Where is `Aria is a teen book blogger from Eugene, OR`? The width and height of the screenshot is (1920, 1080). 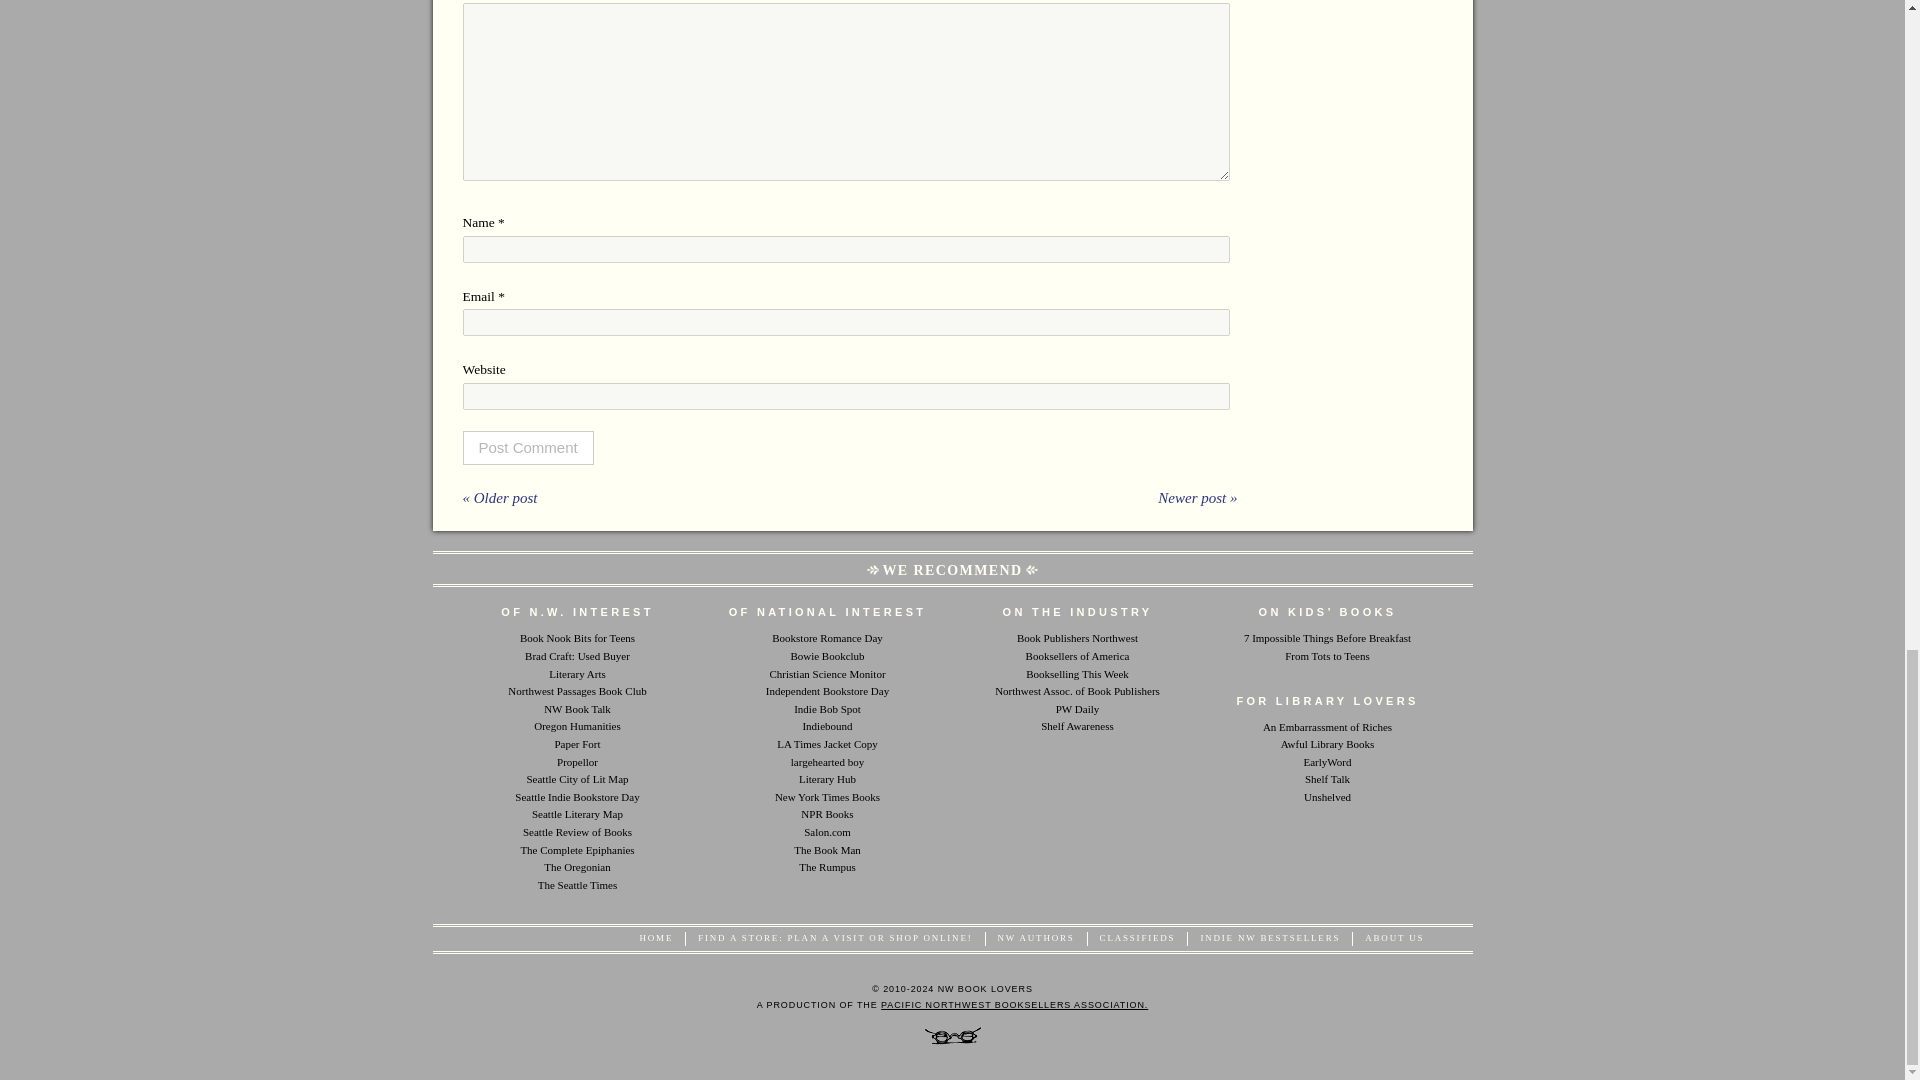 Aria is a teen book blogger from Eugene, OR is located at coordinates (578, 637).